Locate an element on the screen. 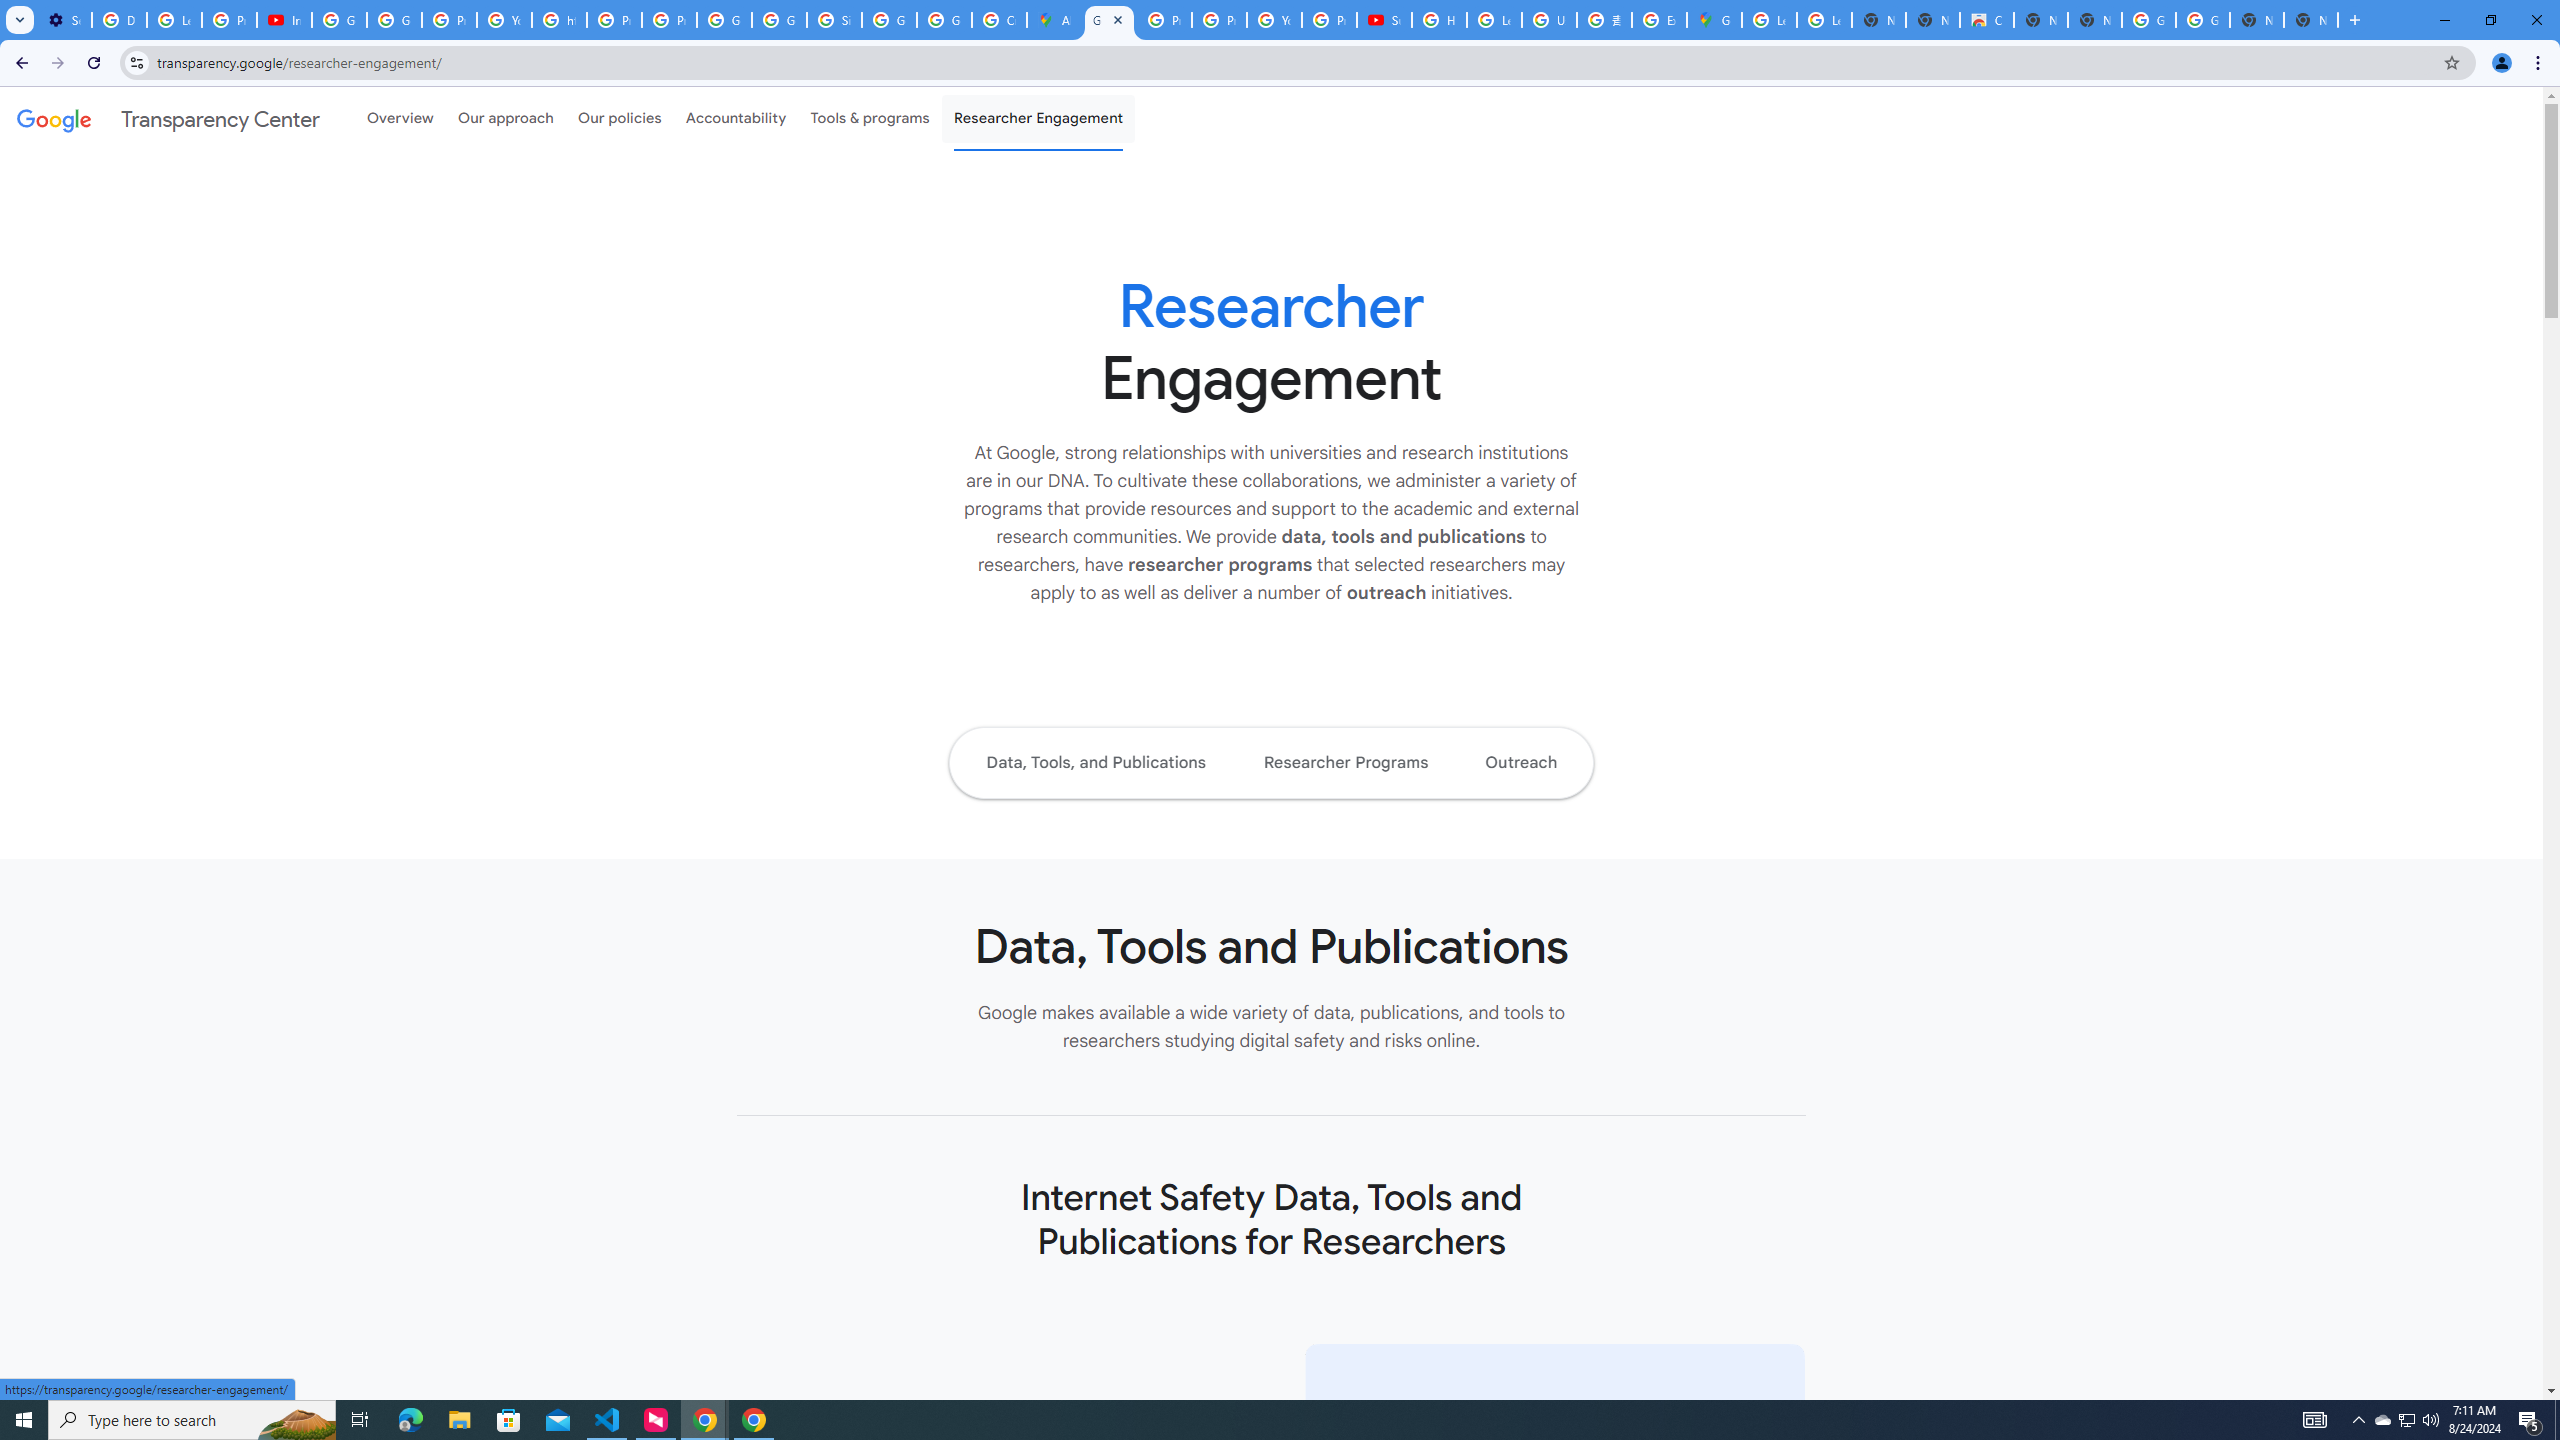 This screenshot has width=2560, height=1440. YouTube is located at coordinates (1274, 20).